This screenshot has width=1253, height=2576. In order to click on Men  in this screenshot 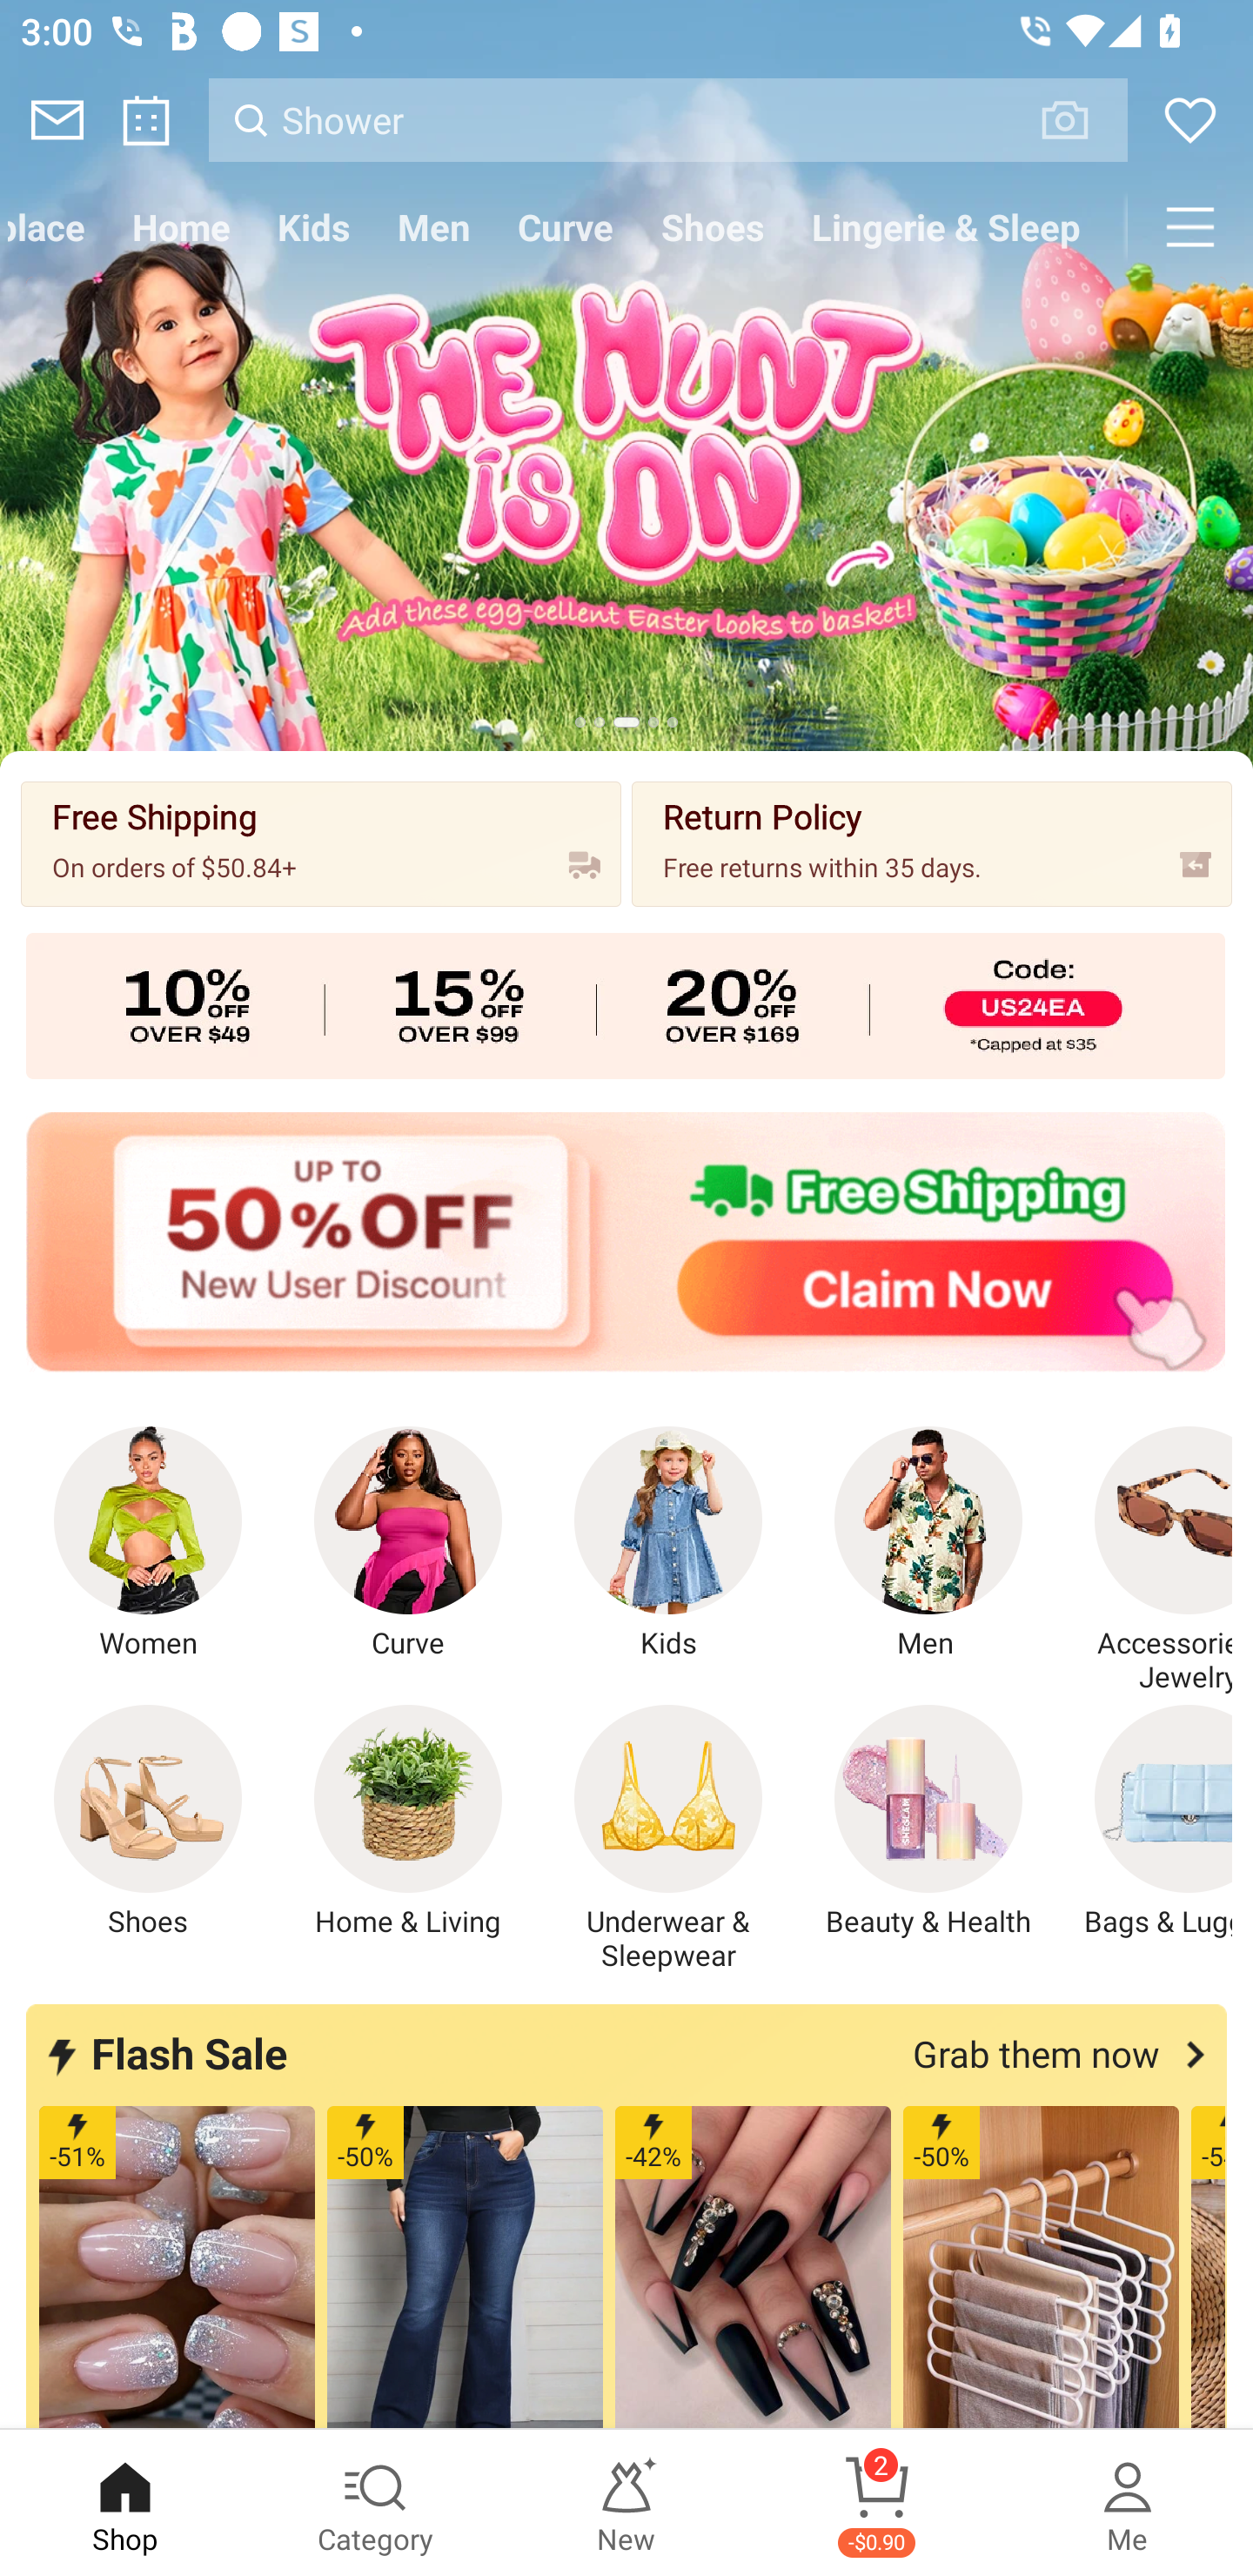, I will do `click(928, 1544)`.